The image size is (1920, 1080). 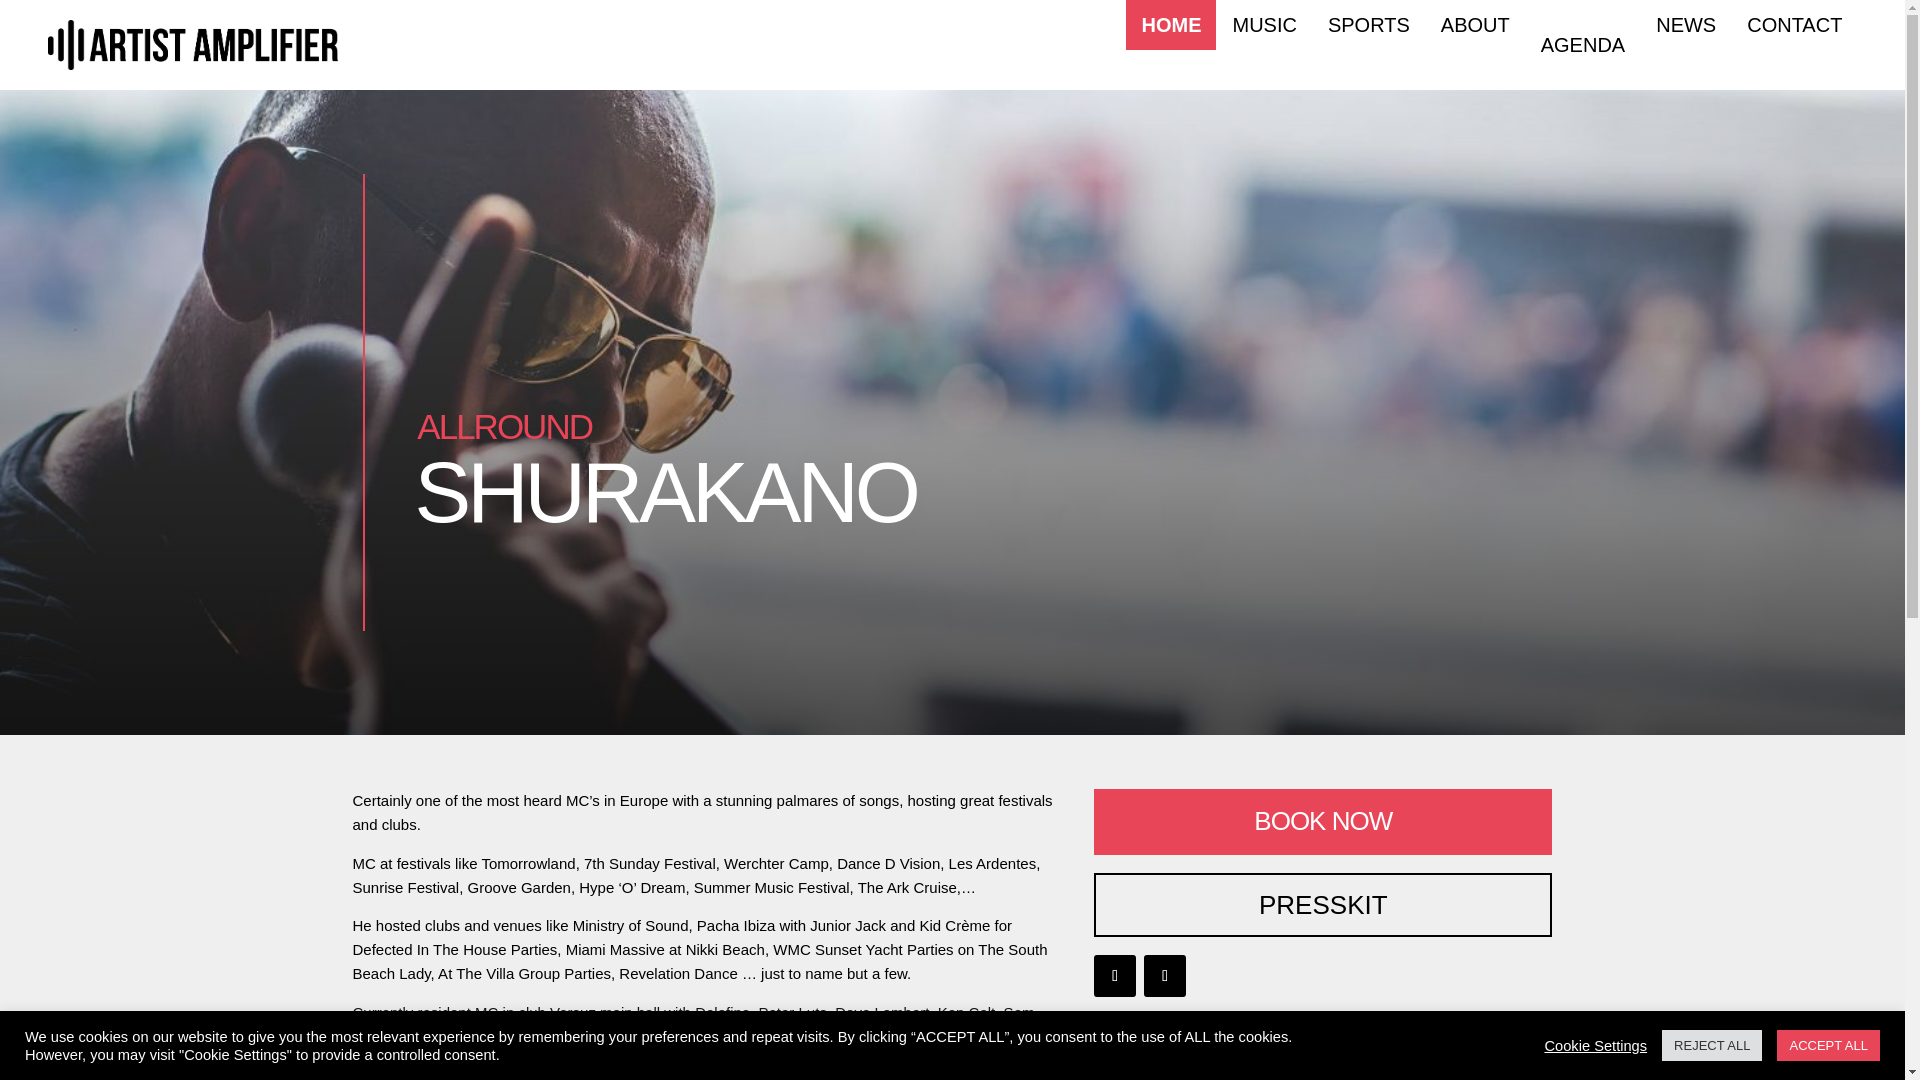 What do you see at coordinates (1582, 44) in the screenshot?
I see `AGENDA` at bounding box center [1582, 44].